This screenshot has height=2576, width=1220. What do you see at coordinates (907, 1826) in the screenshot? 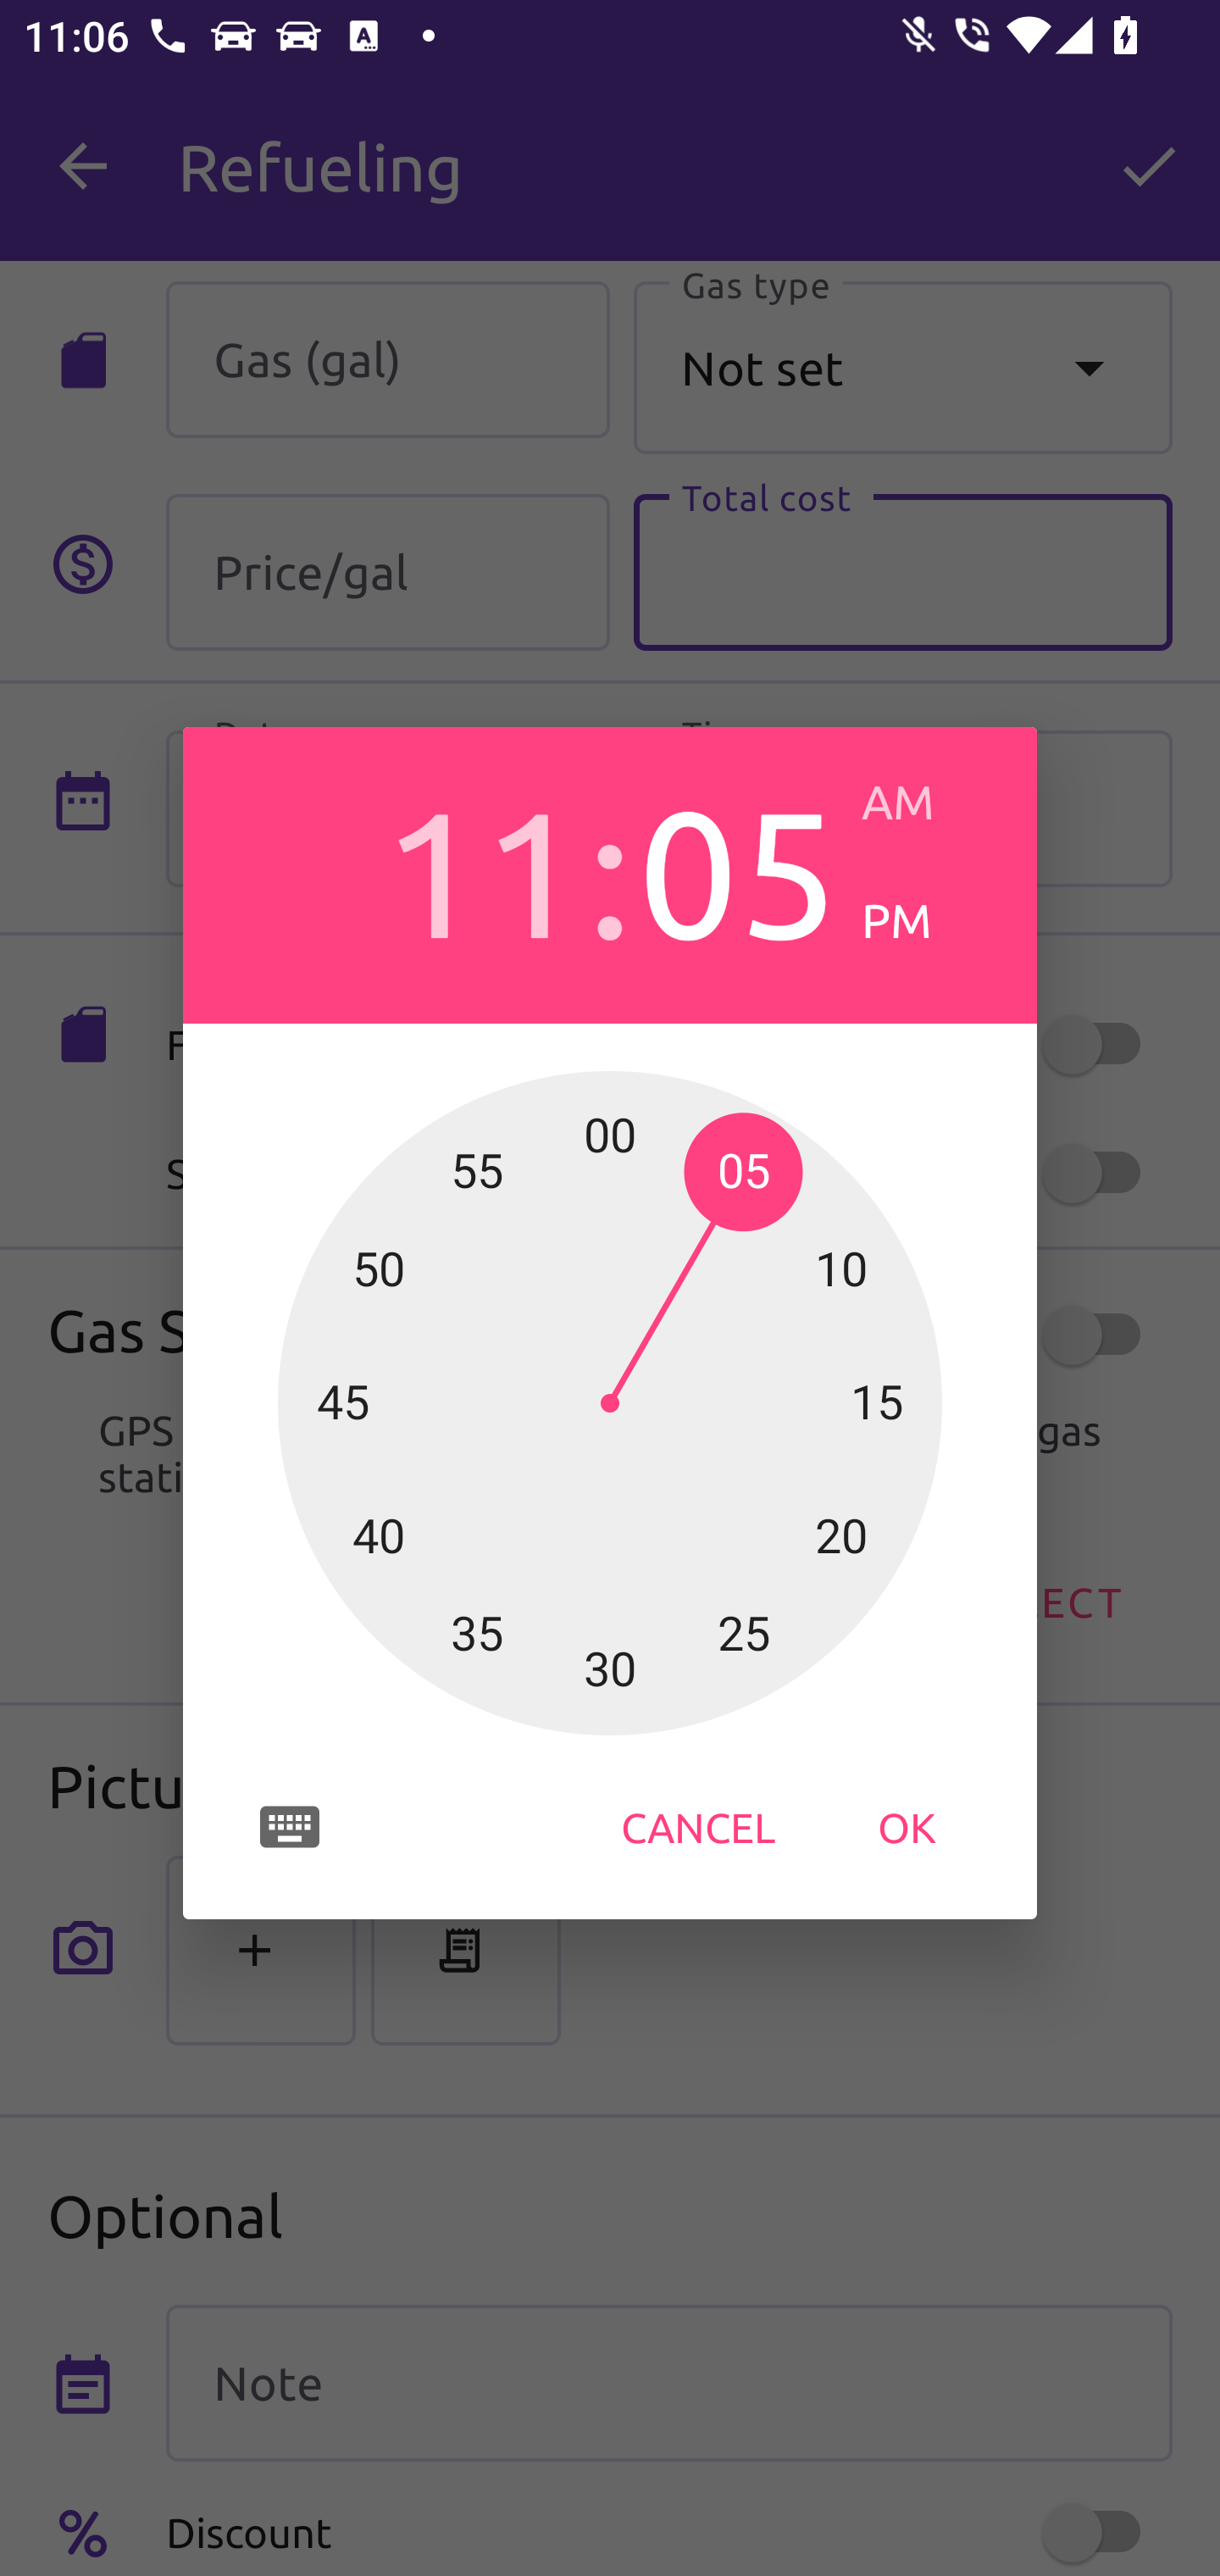
I see `OK` at bounding box center [907, 1826].